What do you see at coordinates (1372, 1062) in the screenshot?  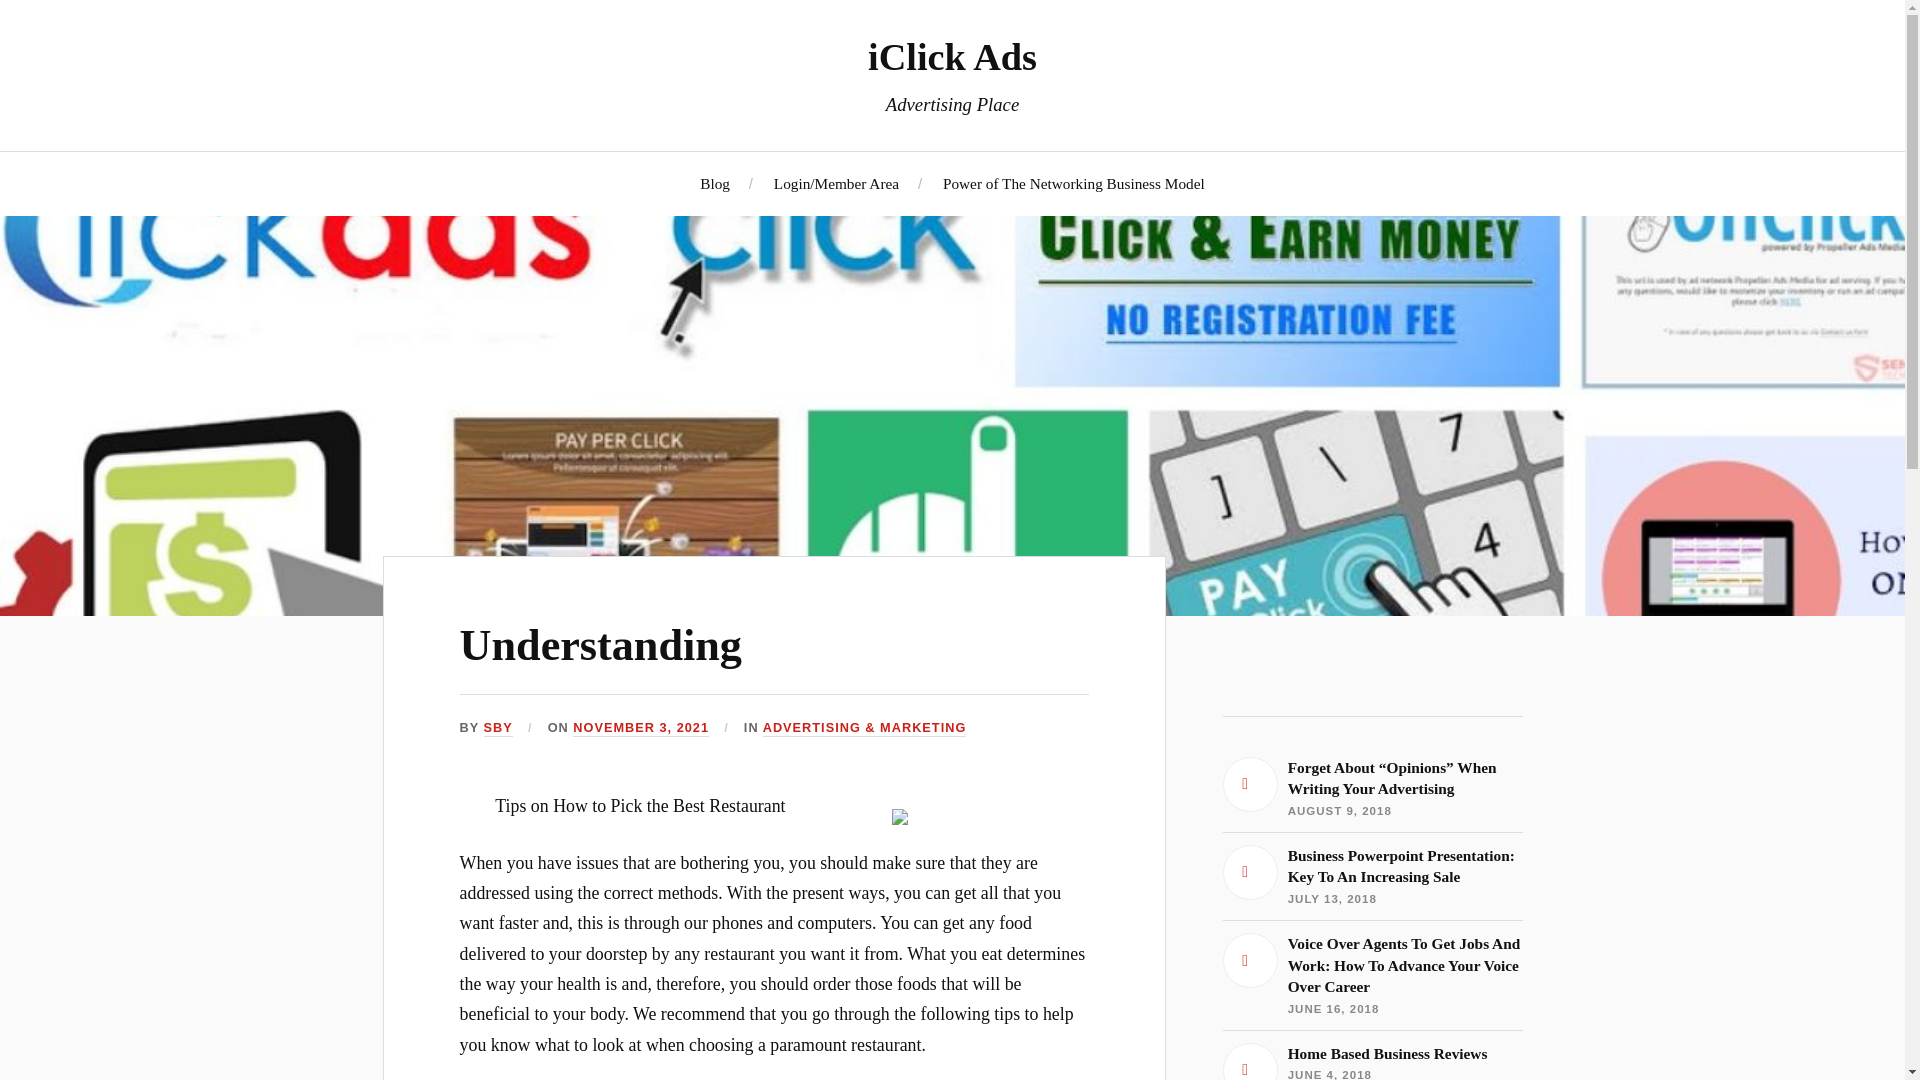 I see `Business Powerpoint Presentation: Key To An Increasing Sale` at bounding box center [1372, 1062].